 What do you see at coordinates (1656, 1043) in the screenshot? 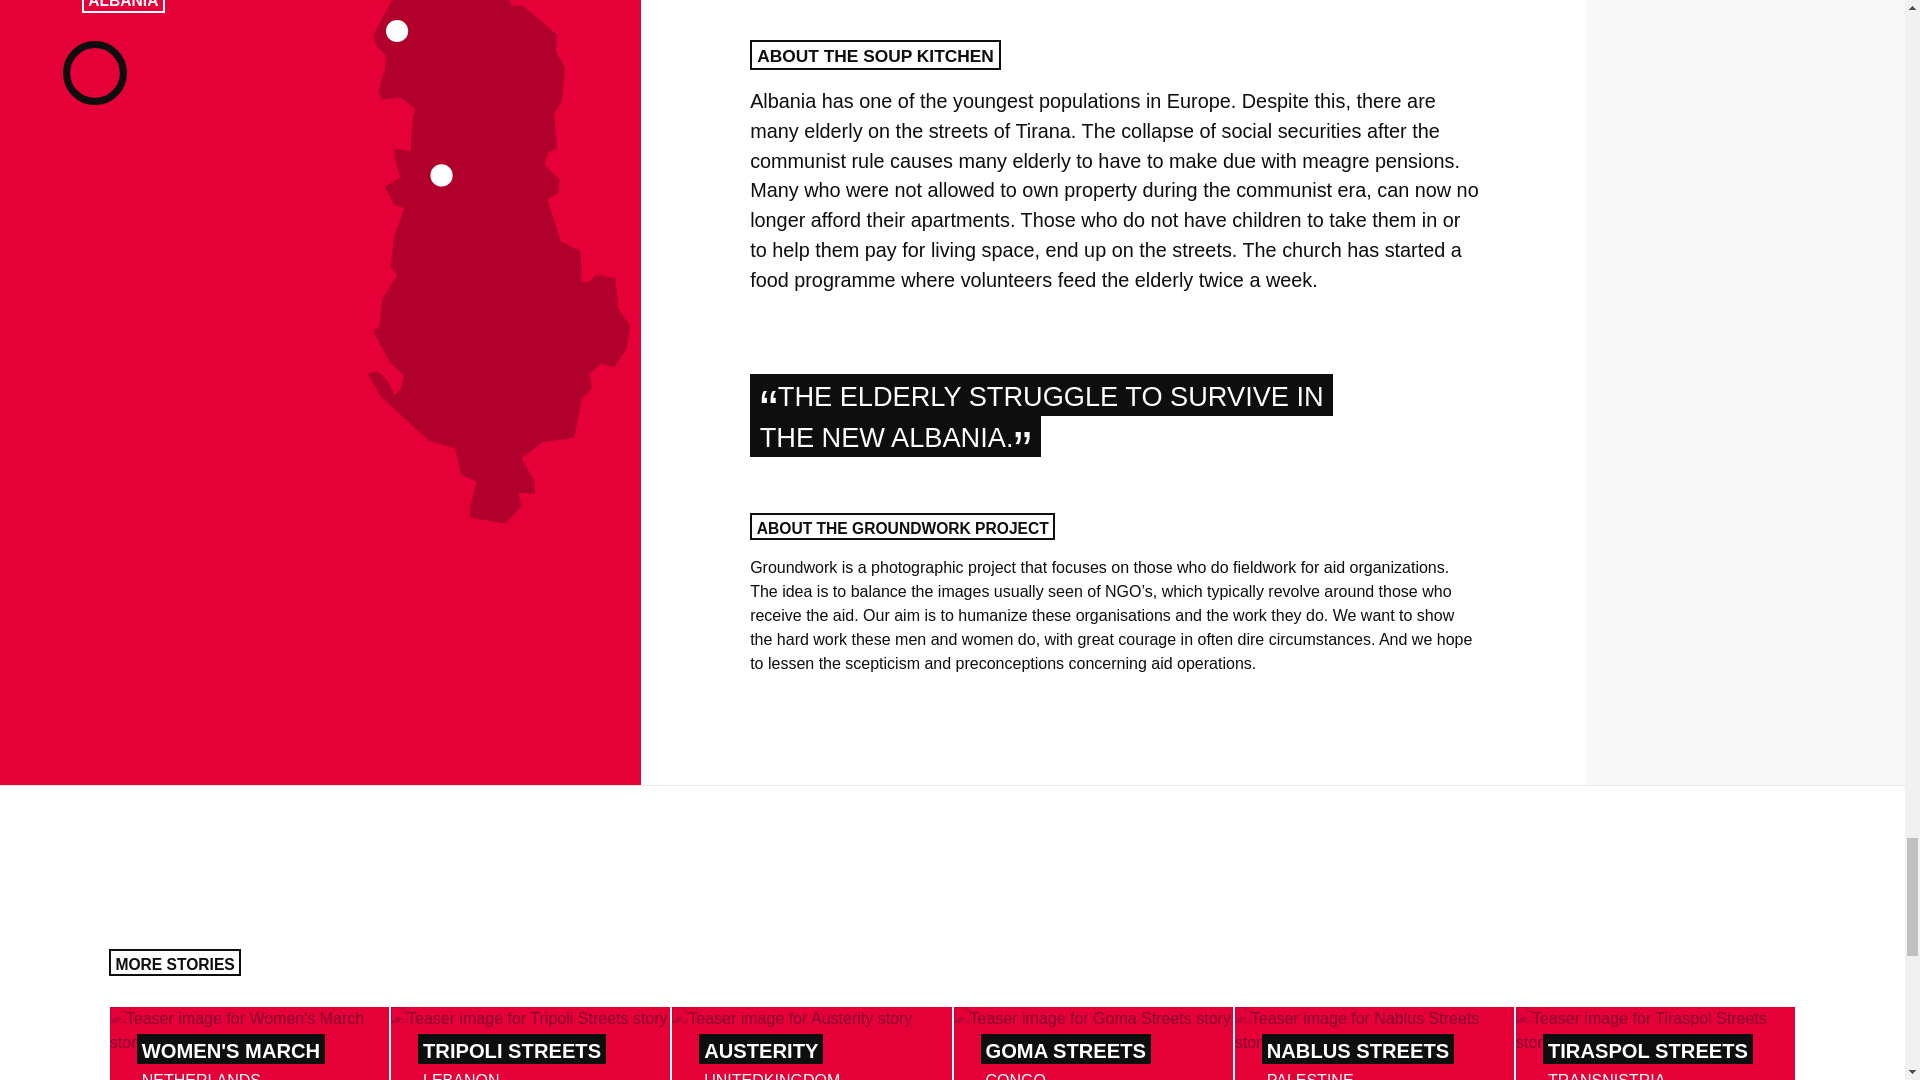
I see `Go to Nablus Streets story` at bounding box center [1656, 1043].